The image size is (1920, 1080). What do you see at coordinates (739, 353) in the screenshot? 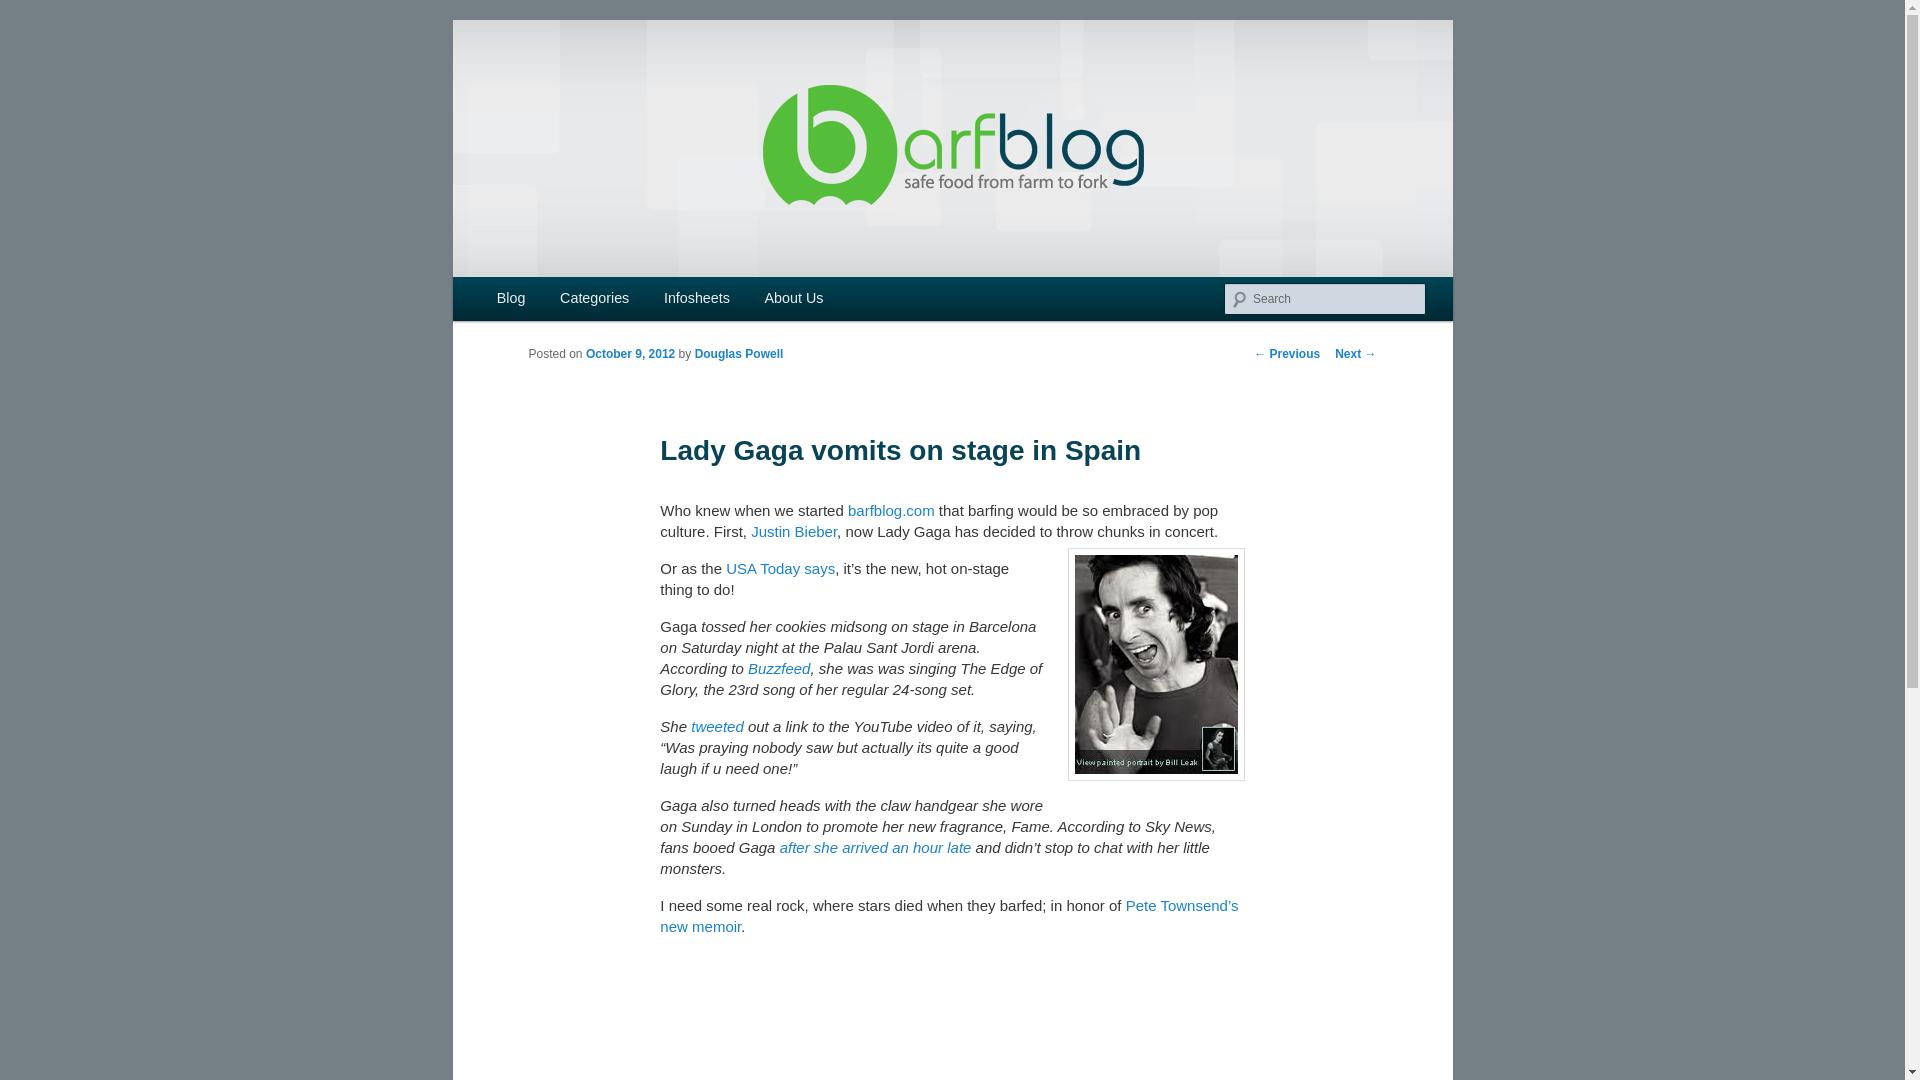
I see `View all posts by Douglas Powell` at bounding box center [739, 353].